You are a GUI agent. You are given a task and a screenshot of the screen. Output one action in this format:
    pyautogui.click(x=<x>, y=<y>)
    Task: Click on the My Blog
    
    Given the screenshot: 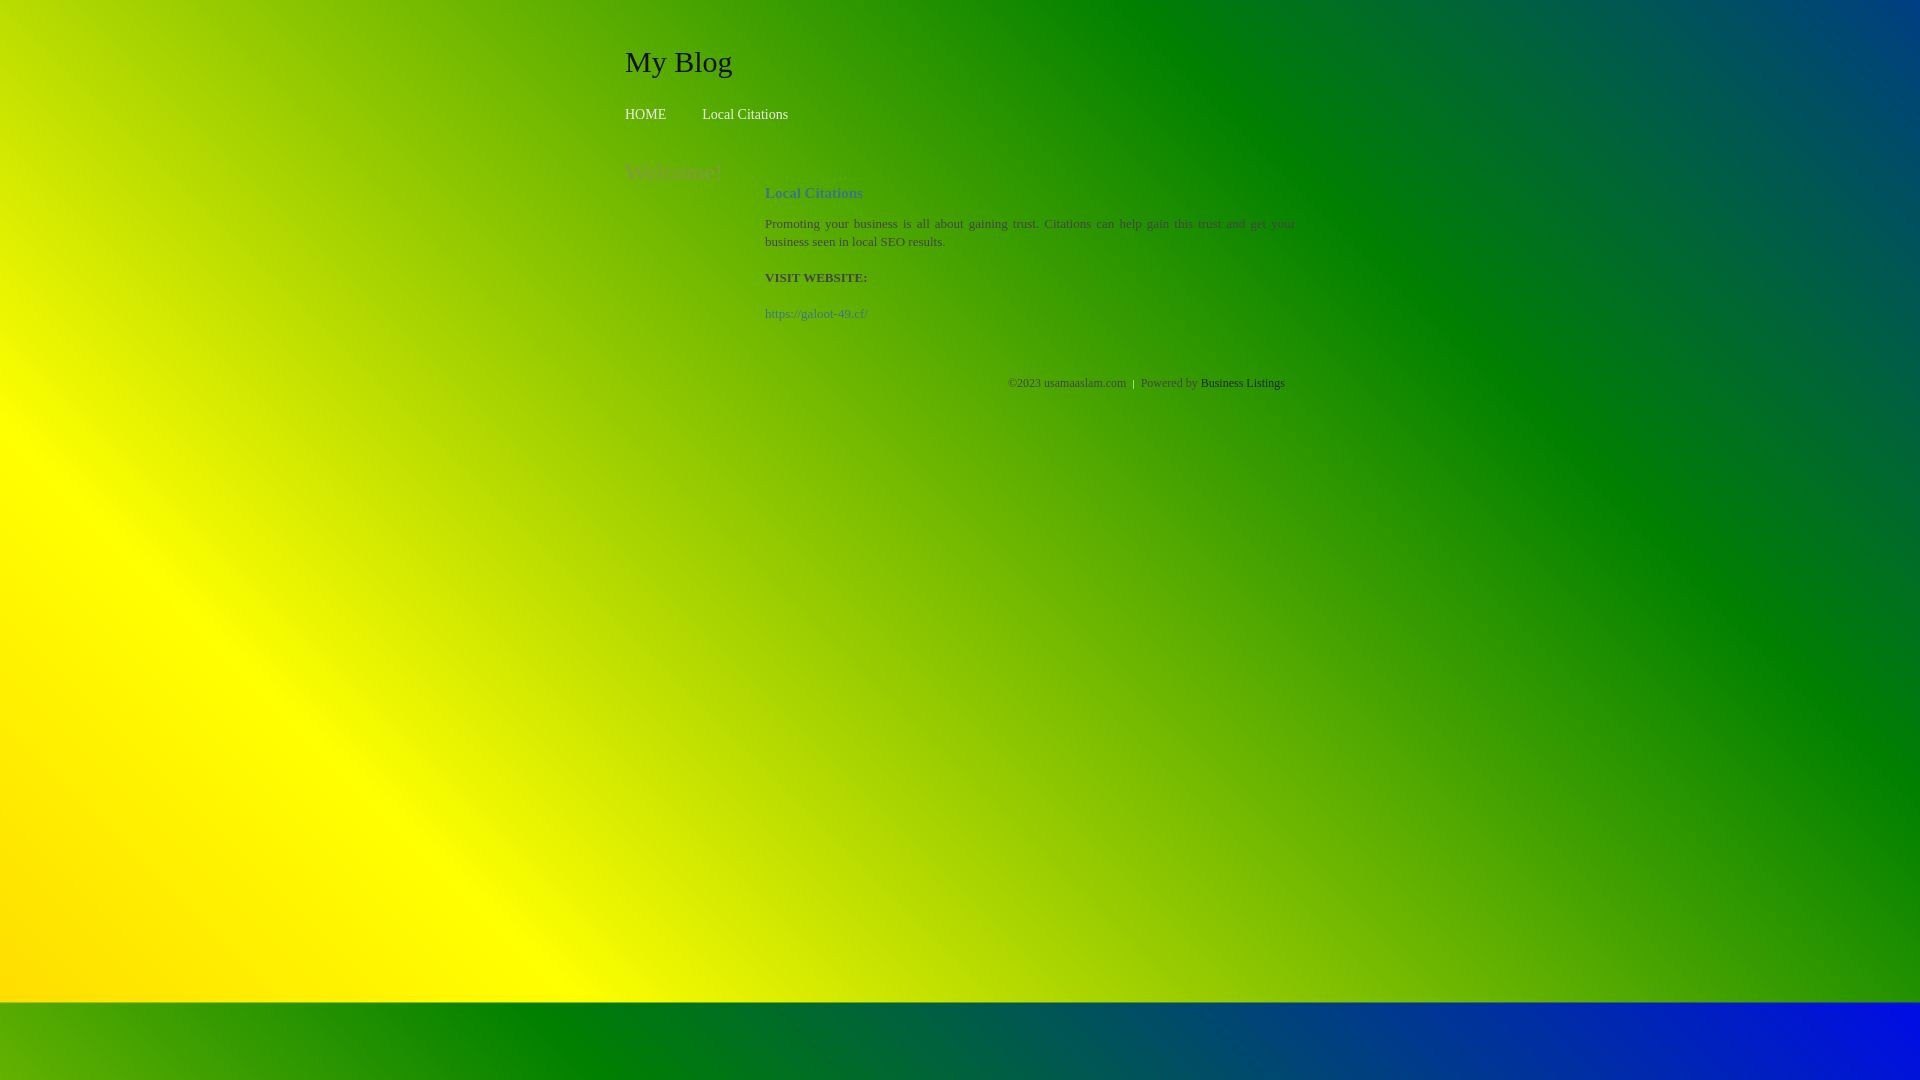 What is the action you would take?
    pyautogui.click(x=679, y=61)
    